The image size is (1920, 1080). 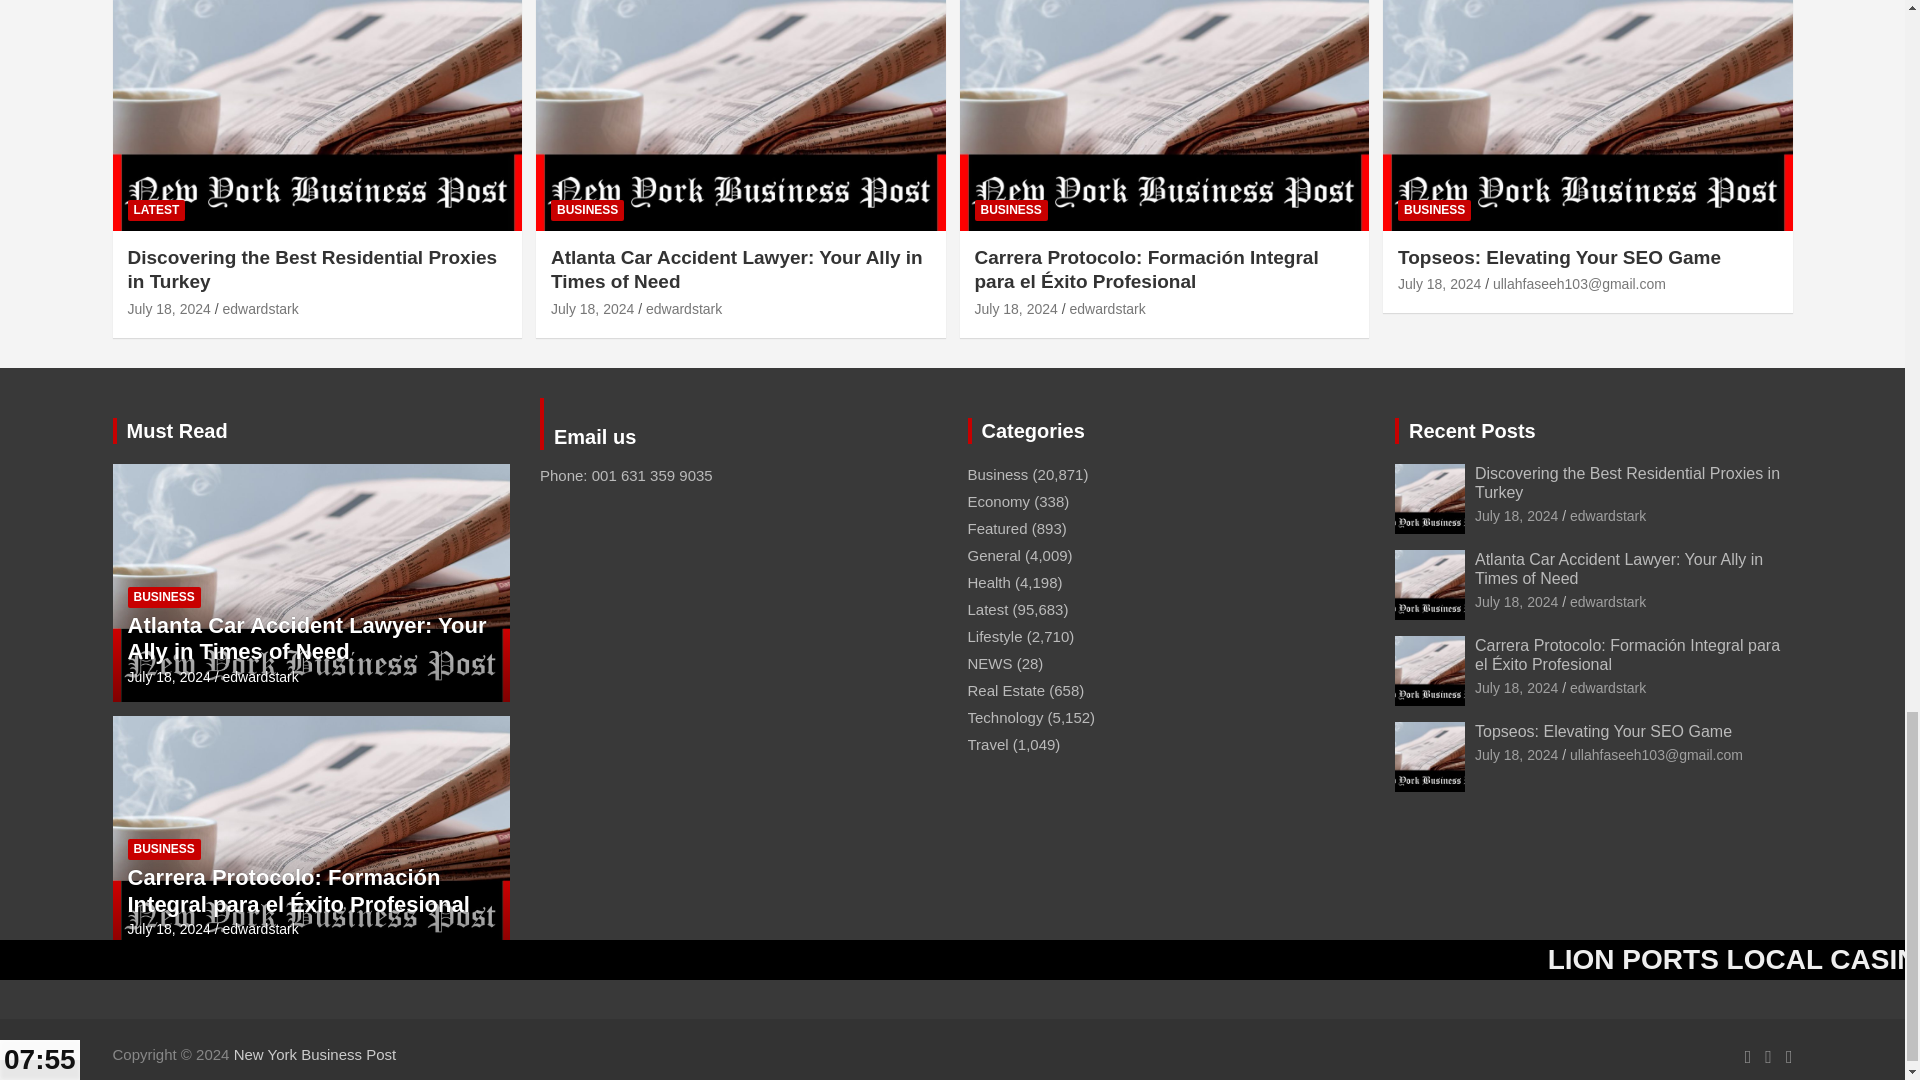 I want to click on Discovering the Best Residential Proxies in Turkey, so click(x=170, y=309).